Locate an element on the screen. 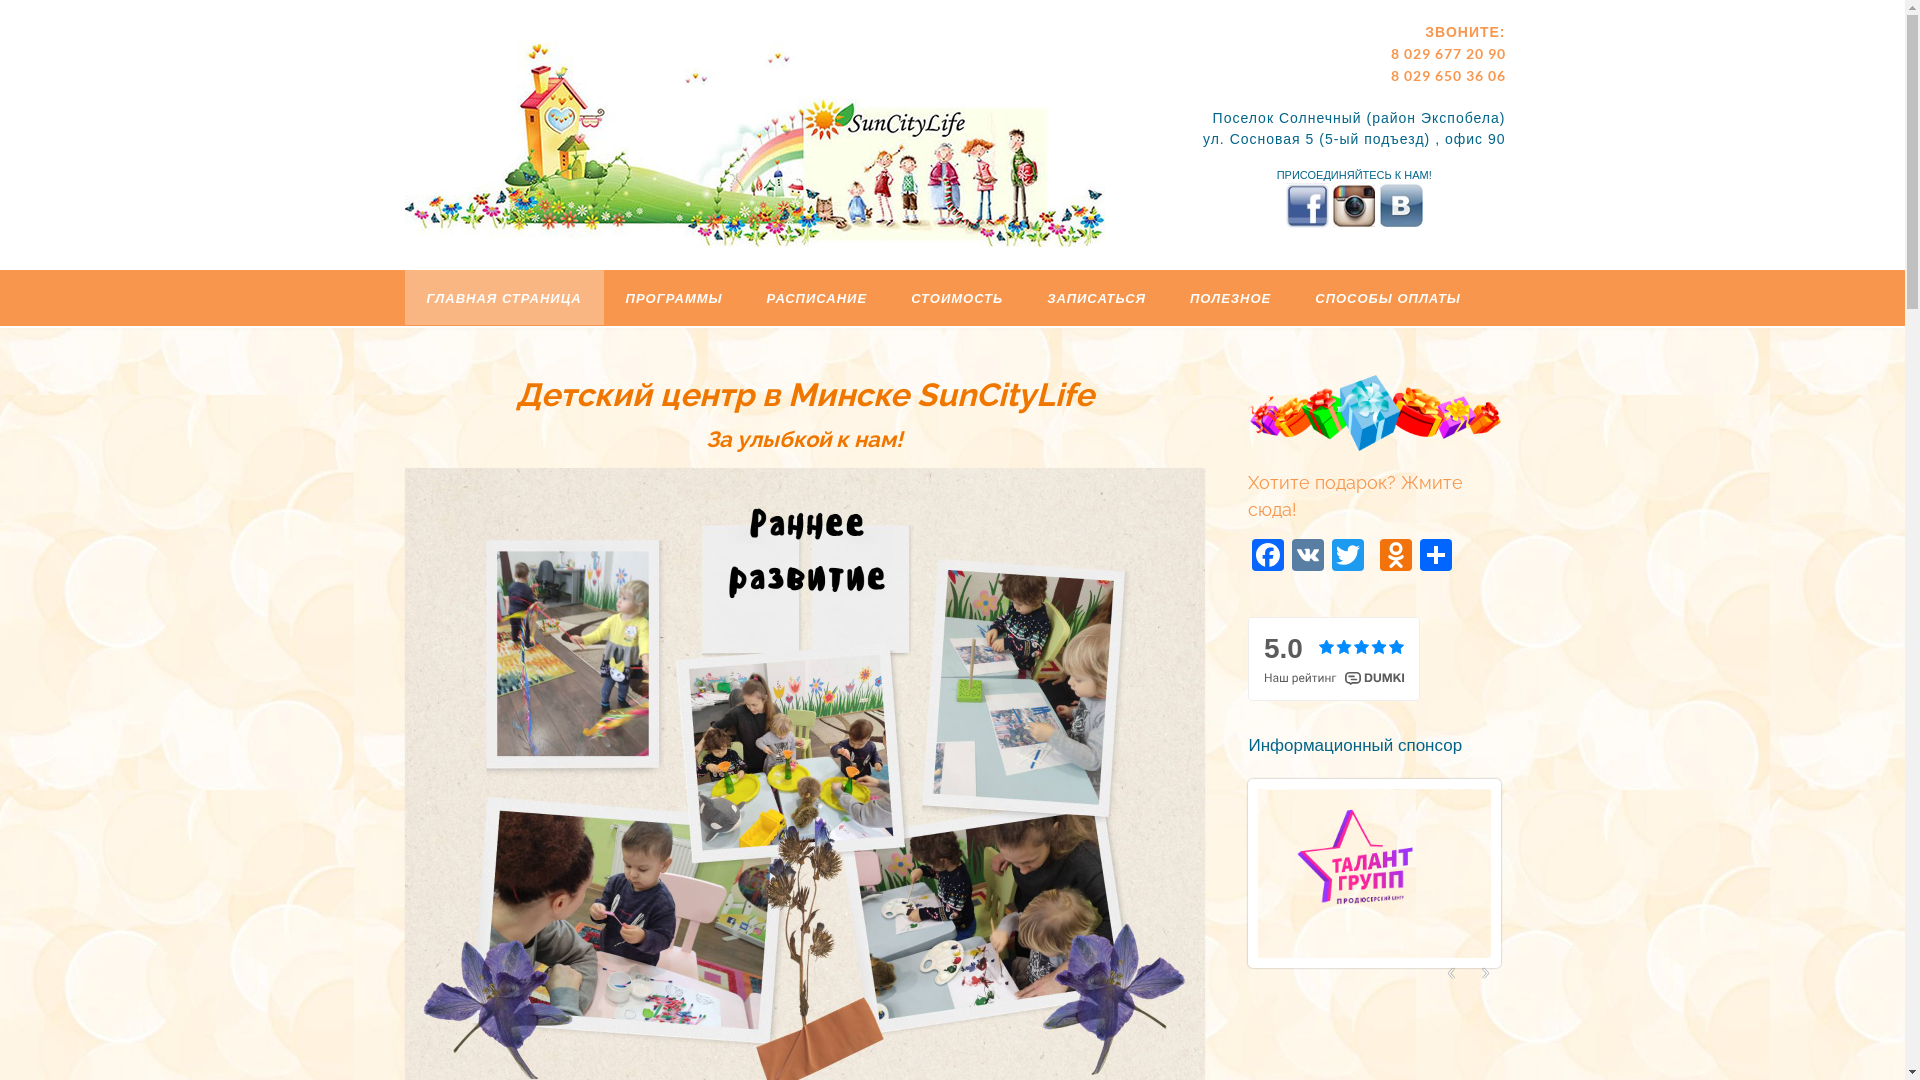 The width and height of the screenshot is (1920, 1080). Odnoklassniki is located at coordinates (1396, 558).